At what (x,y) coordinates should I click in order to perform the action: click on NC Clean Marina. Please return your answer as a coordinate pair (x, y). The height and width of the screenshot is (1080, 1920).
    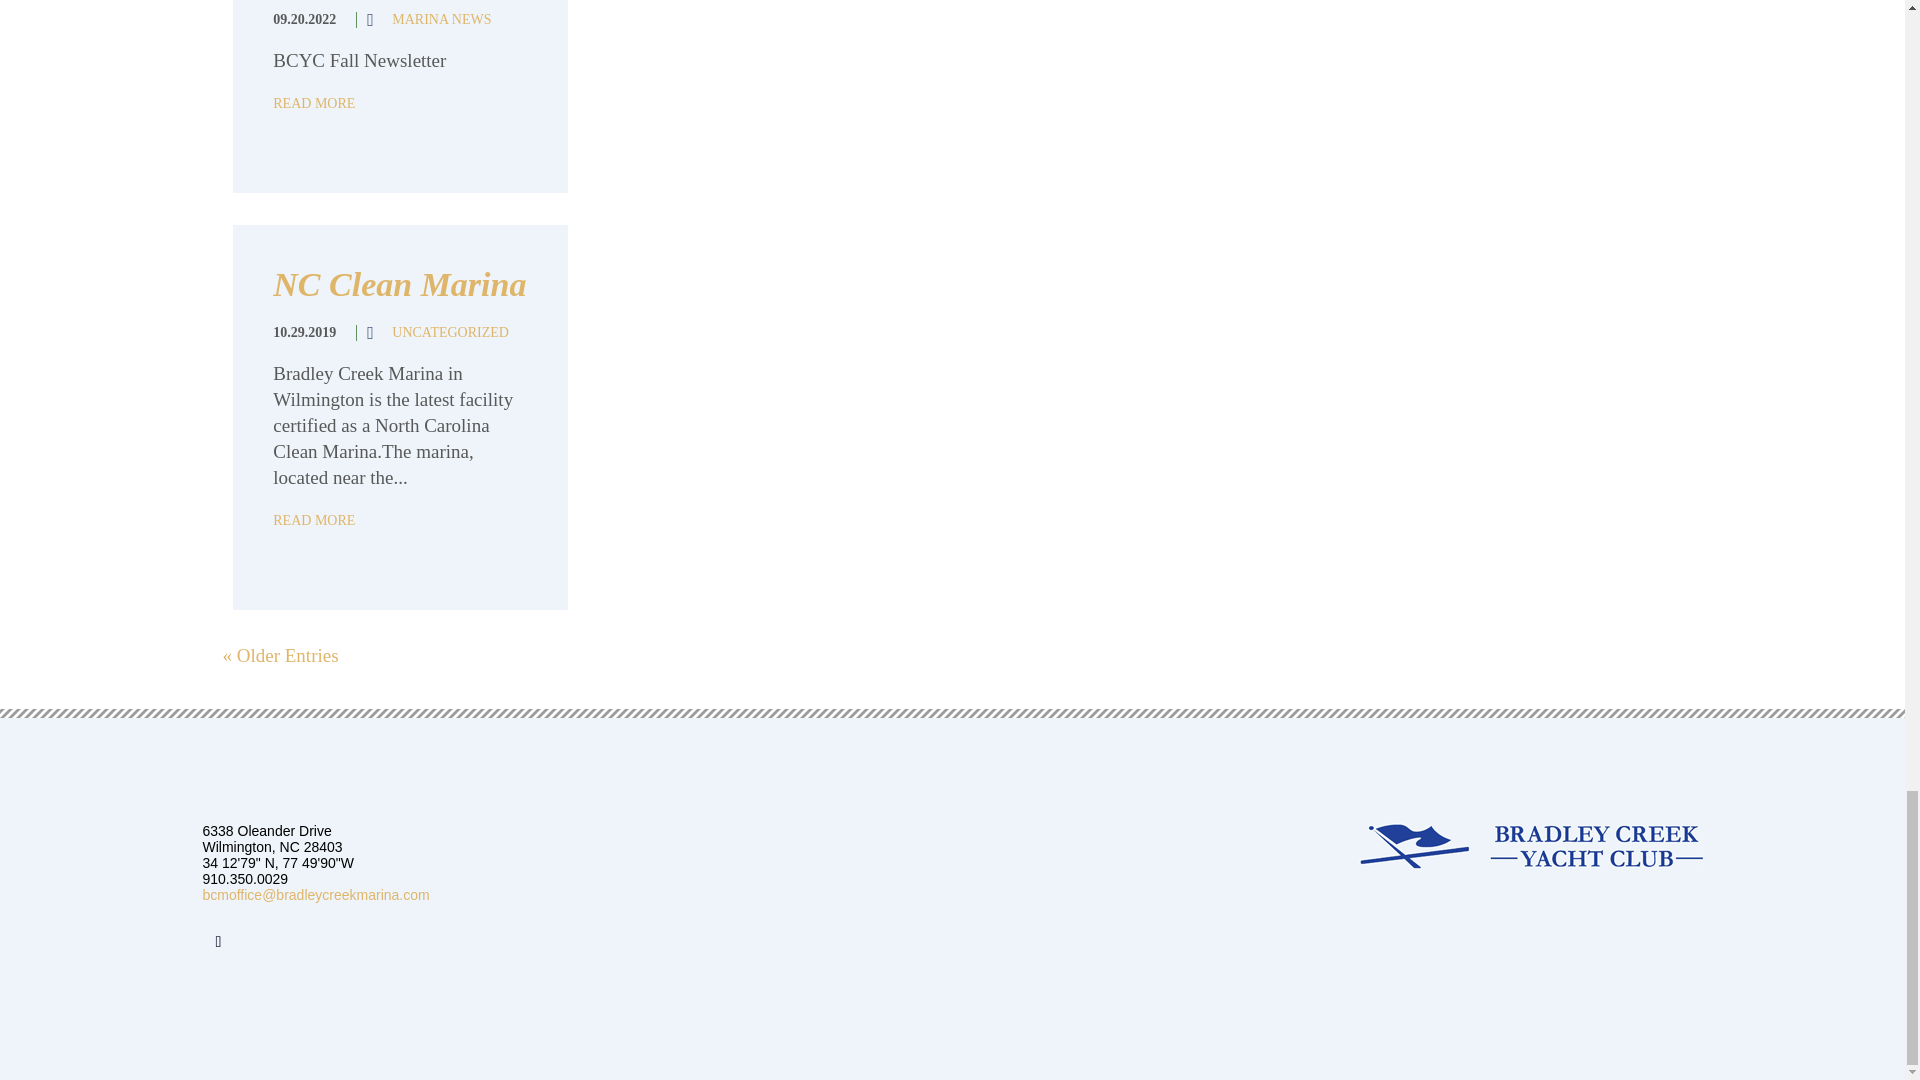
    Looking at the image, I should click on (399, 284).